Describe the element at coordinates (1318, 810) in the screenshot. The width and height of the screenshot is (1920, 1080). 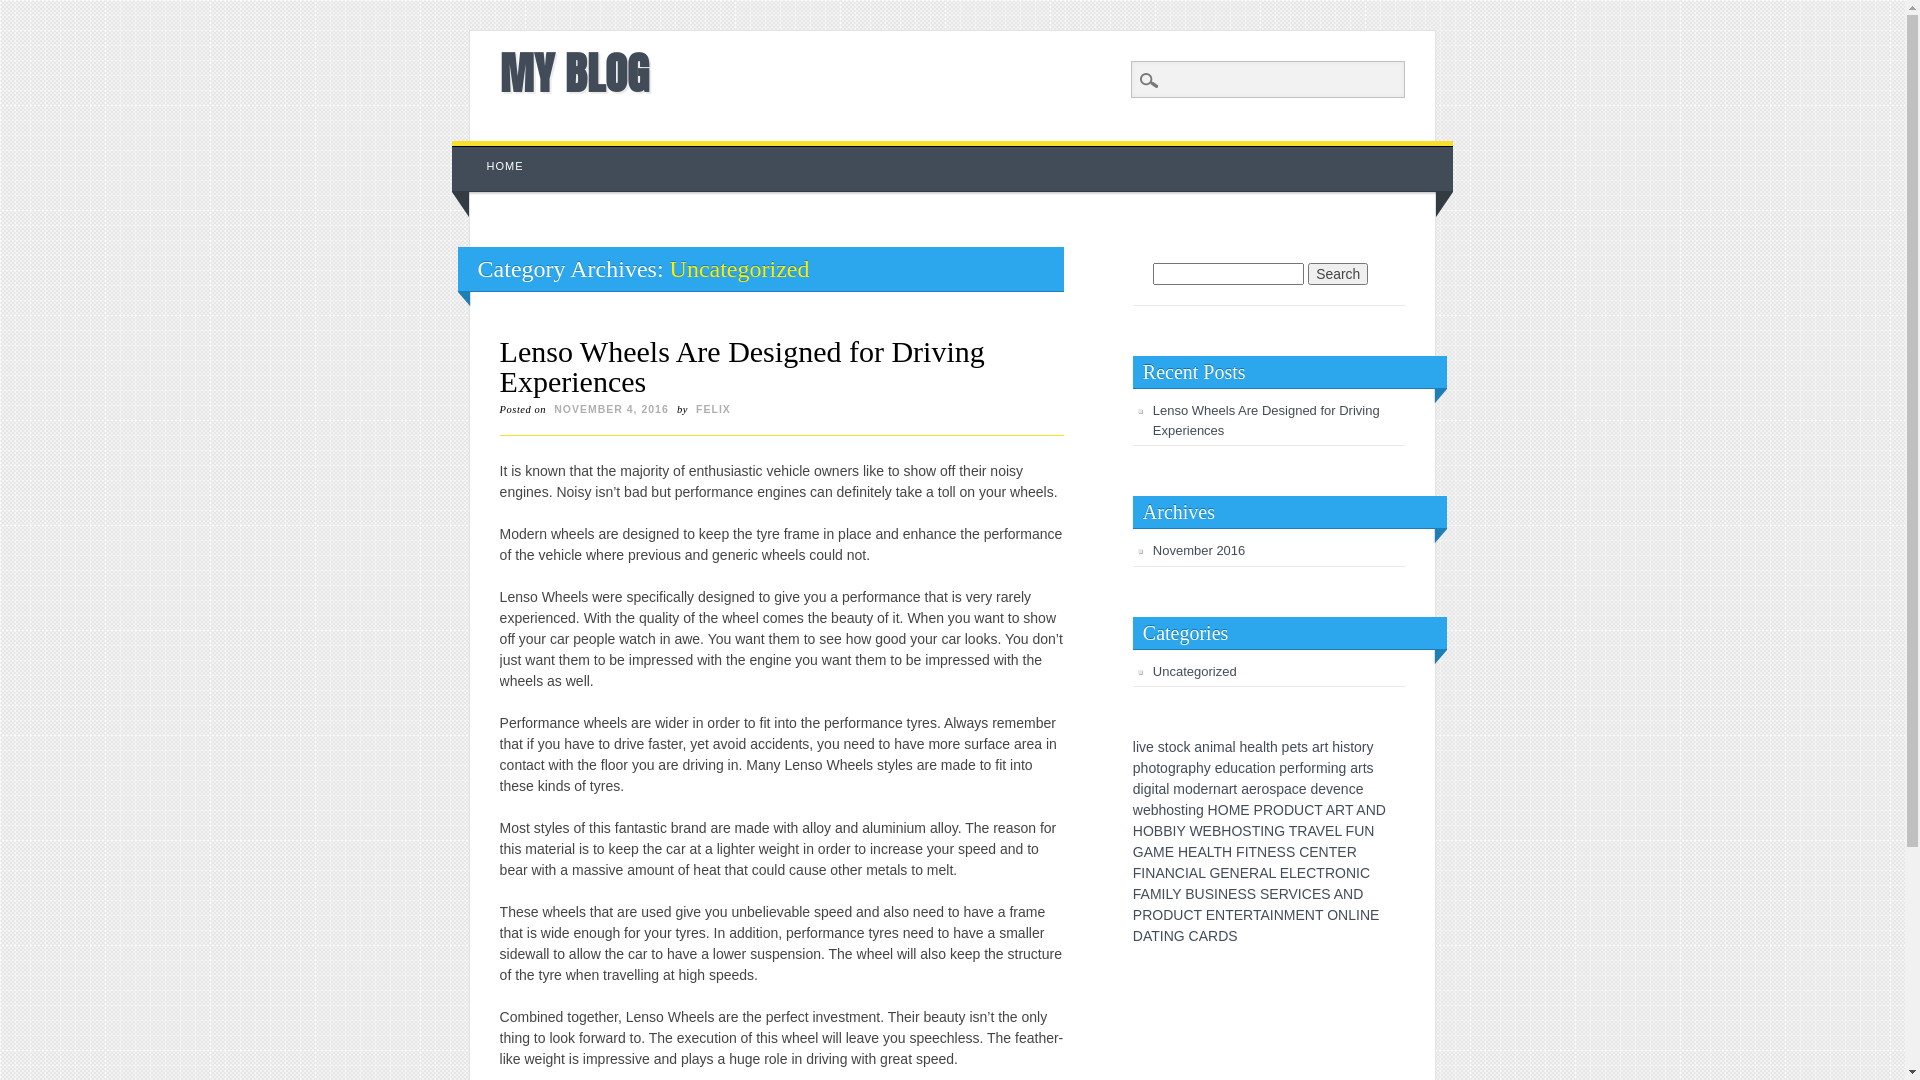
I see `T` at that location.